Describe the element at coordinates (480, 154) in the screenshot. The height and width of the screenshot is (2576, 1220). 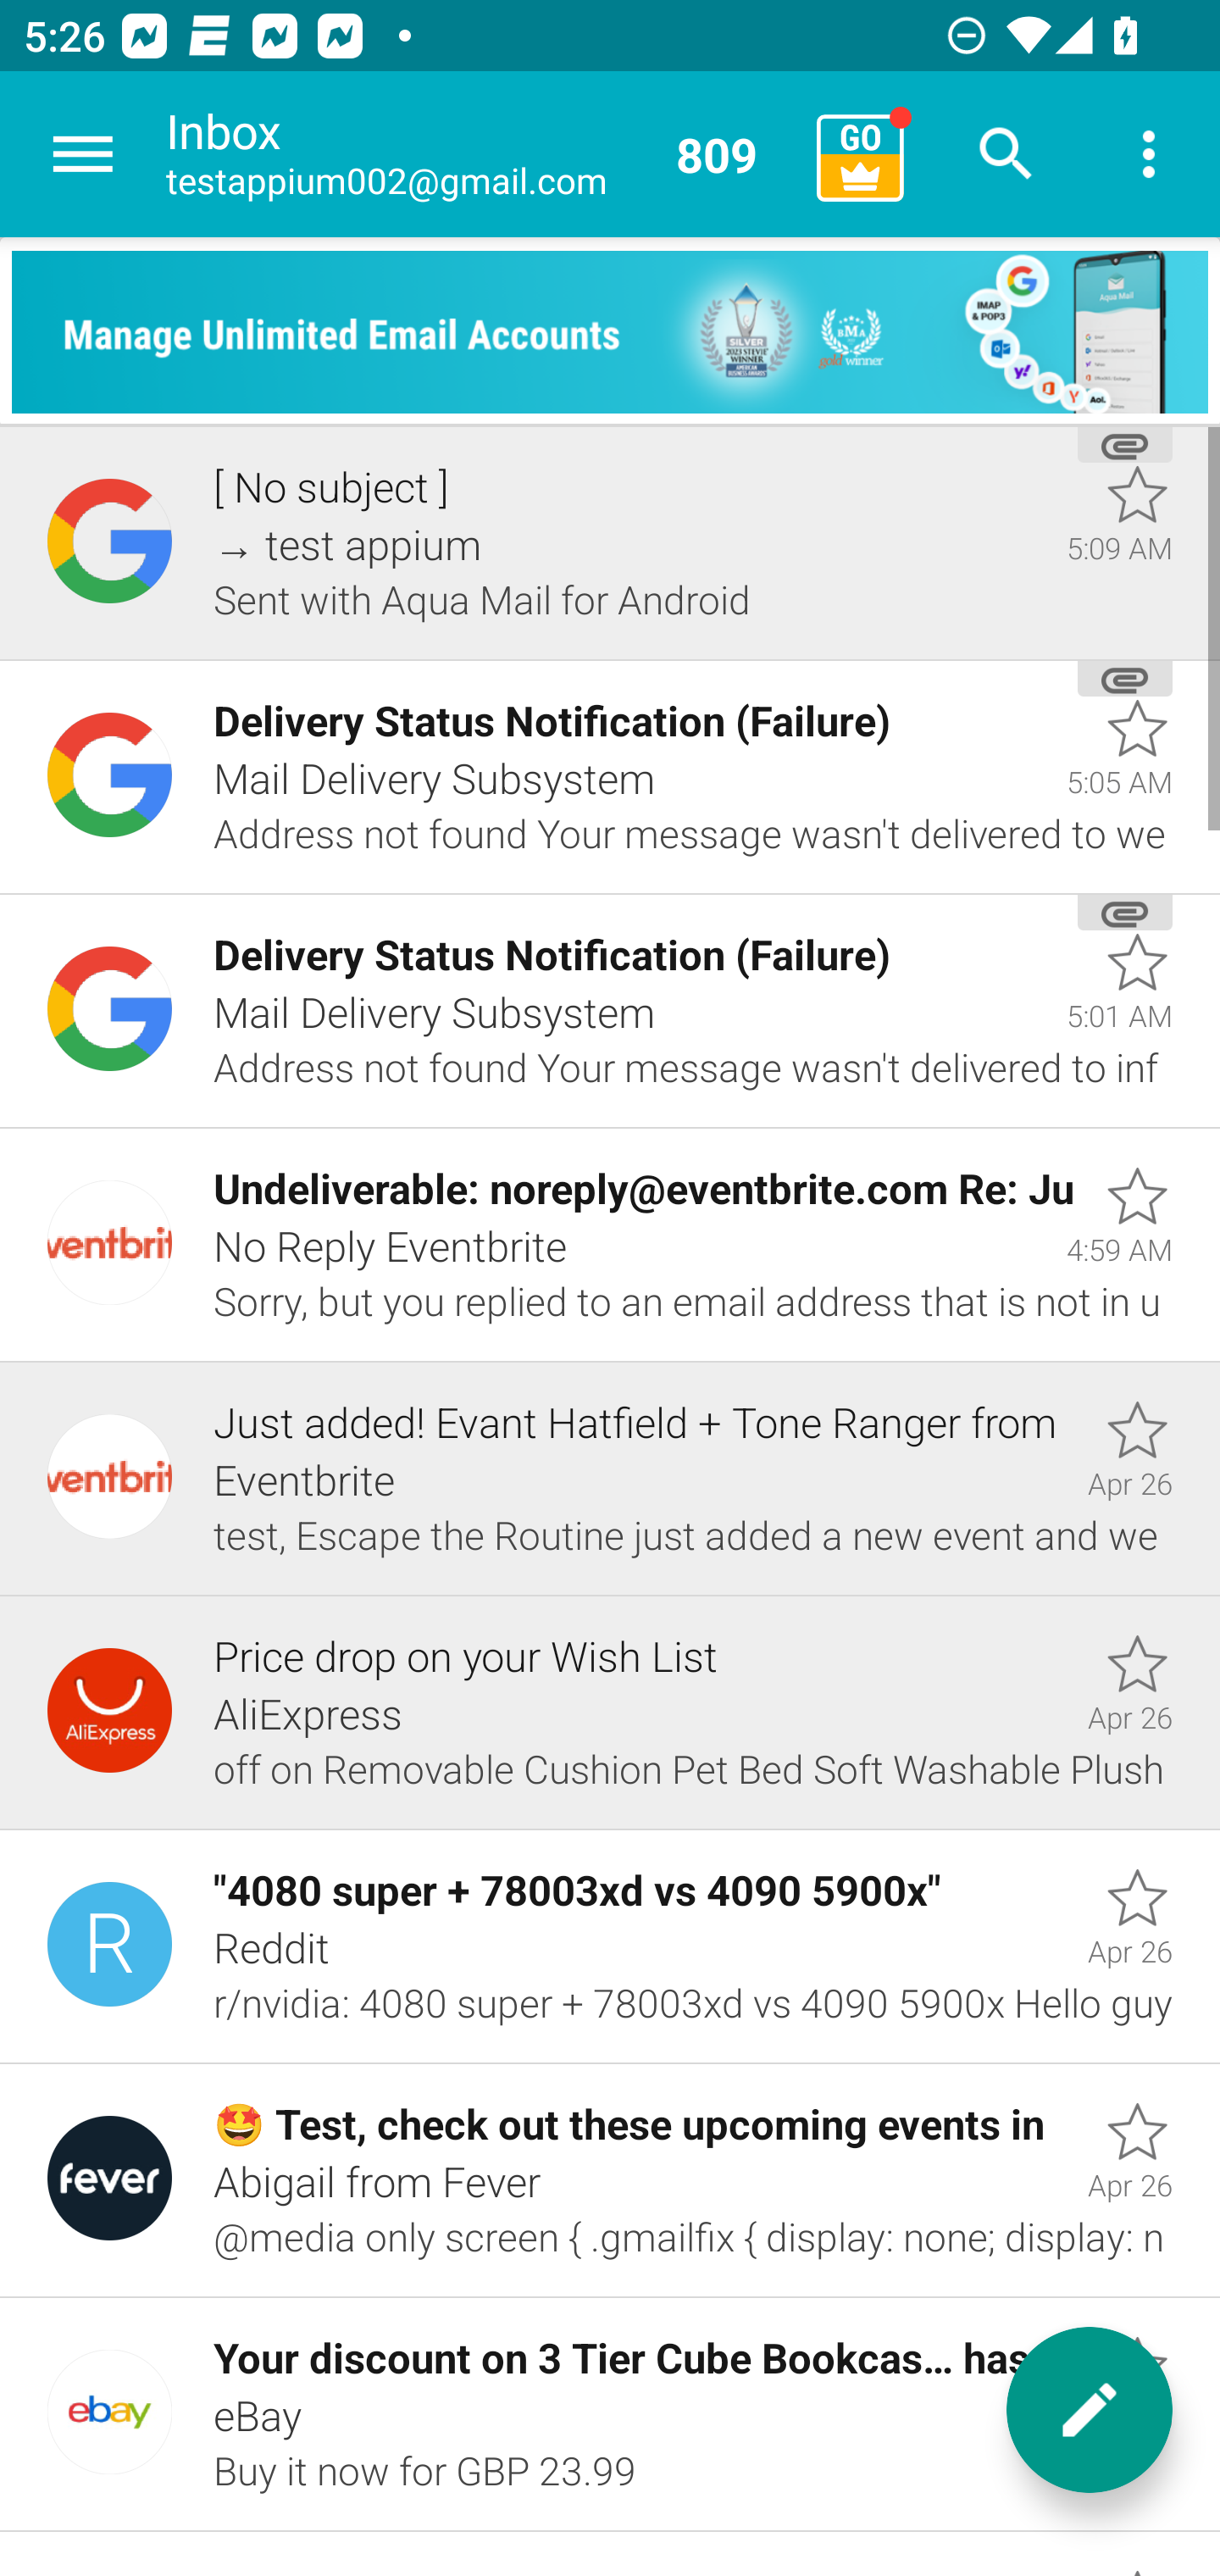
I see `Inbox testappium002@gmail.com 809` at that location.